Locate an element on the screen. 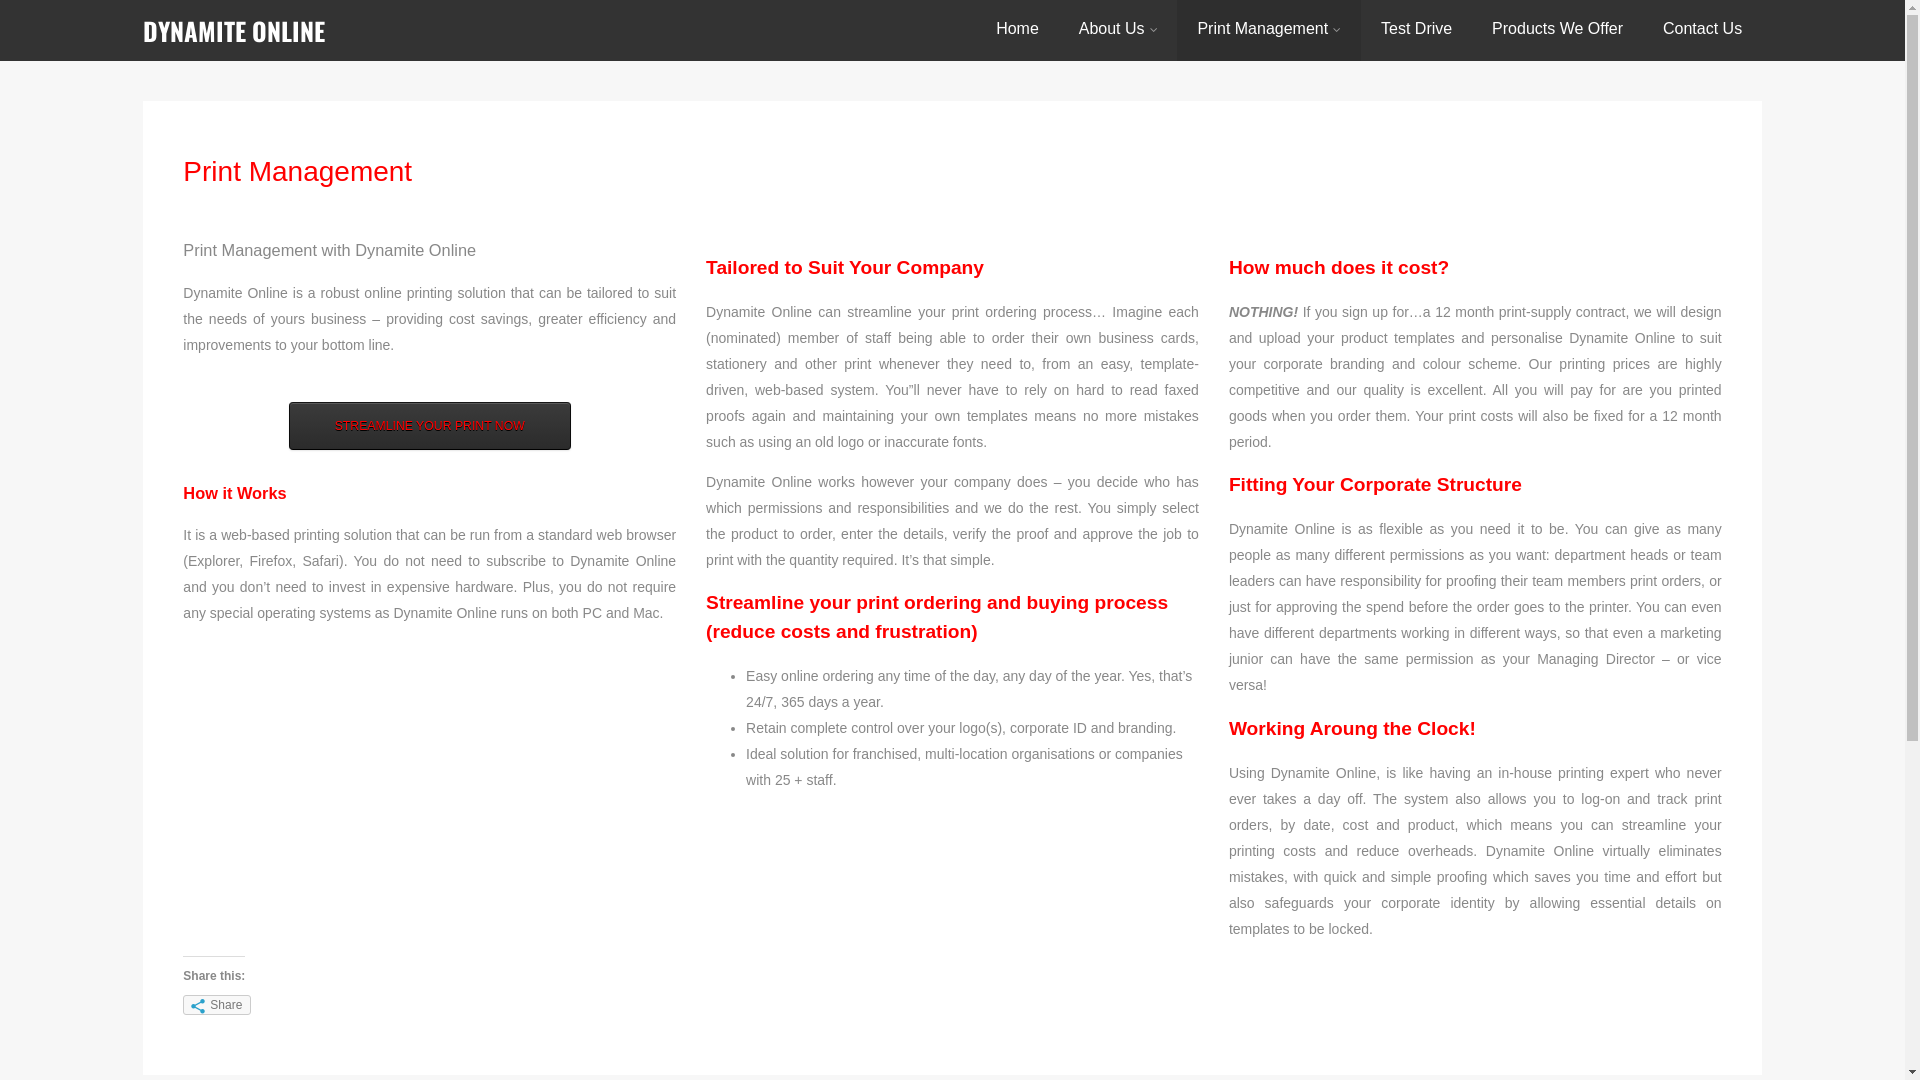  Home is located at coordinates (1018, 28).